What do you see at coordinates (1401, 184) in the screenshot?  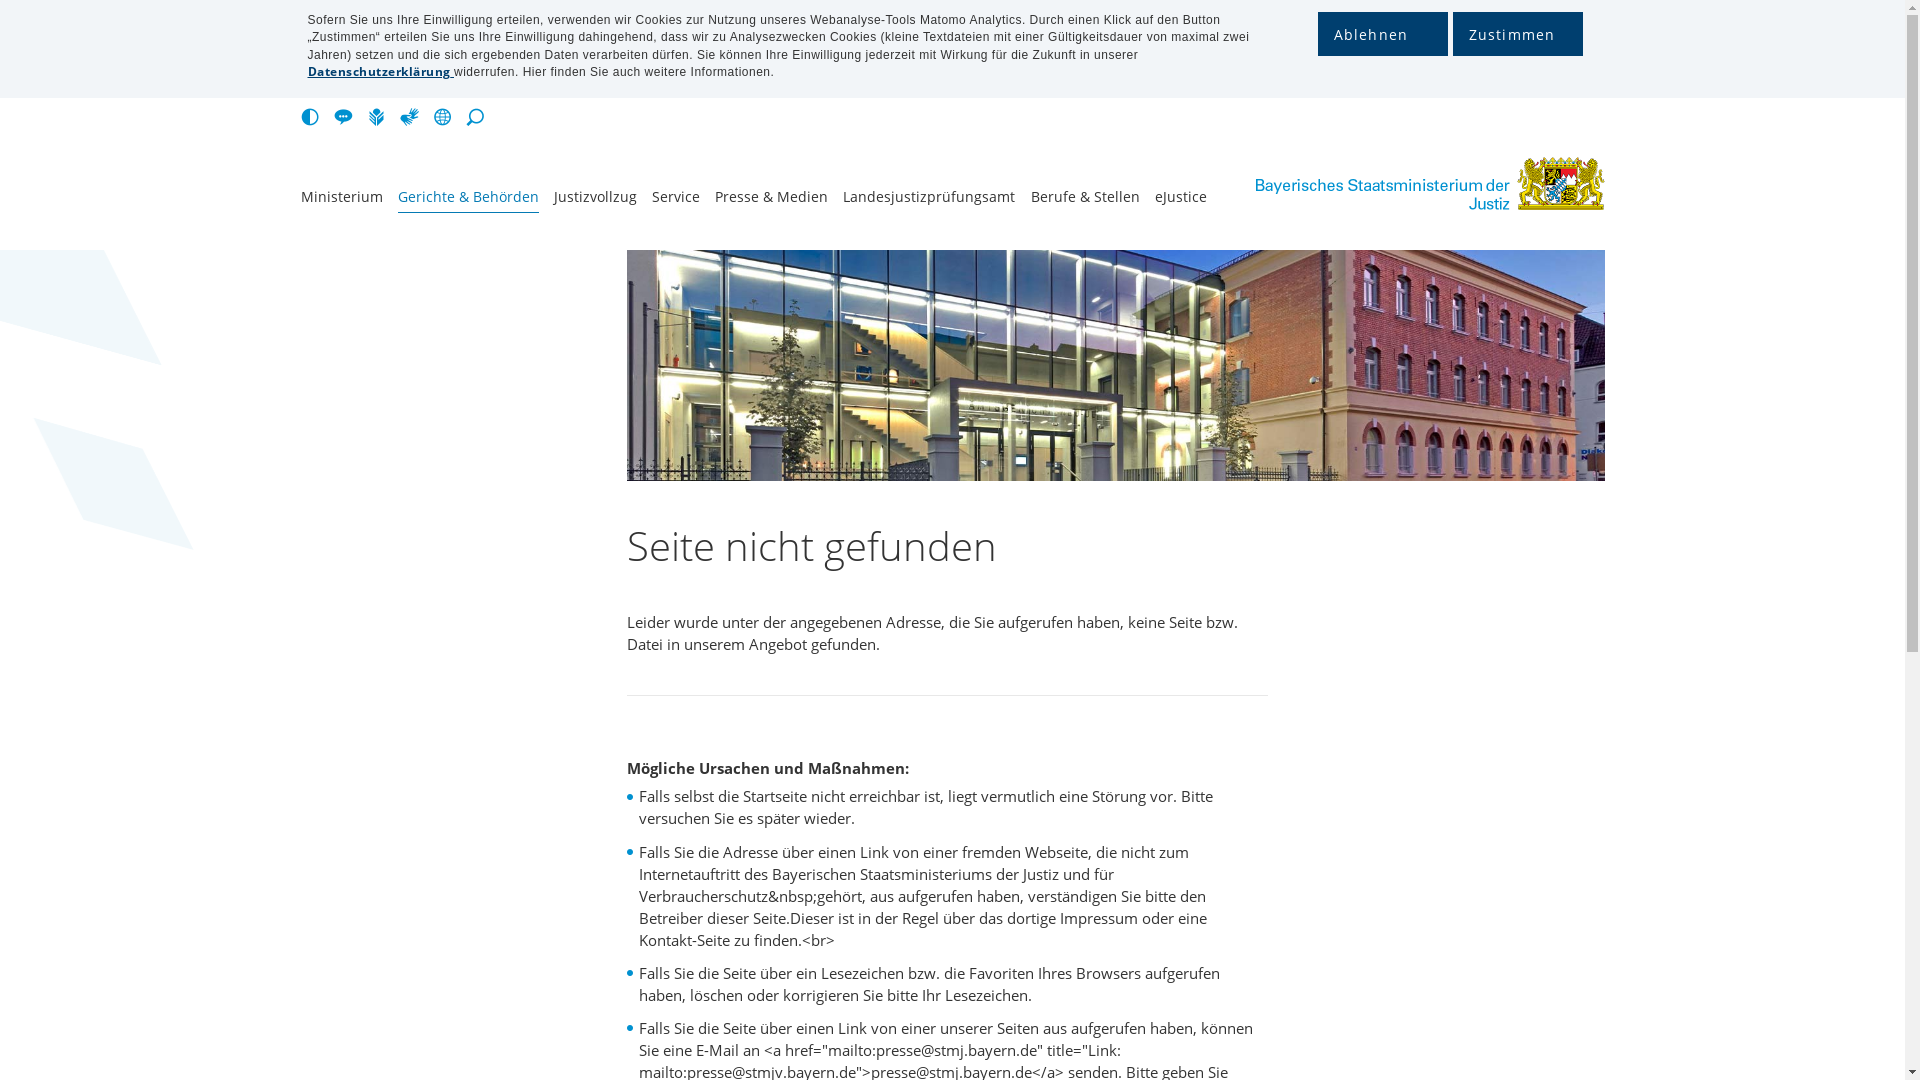 I see `Fehler 404 - Bayerisches Staatsministerium der Justiz` at bounding box center [1401, 184].